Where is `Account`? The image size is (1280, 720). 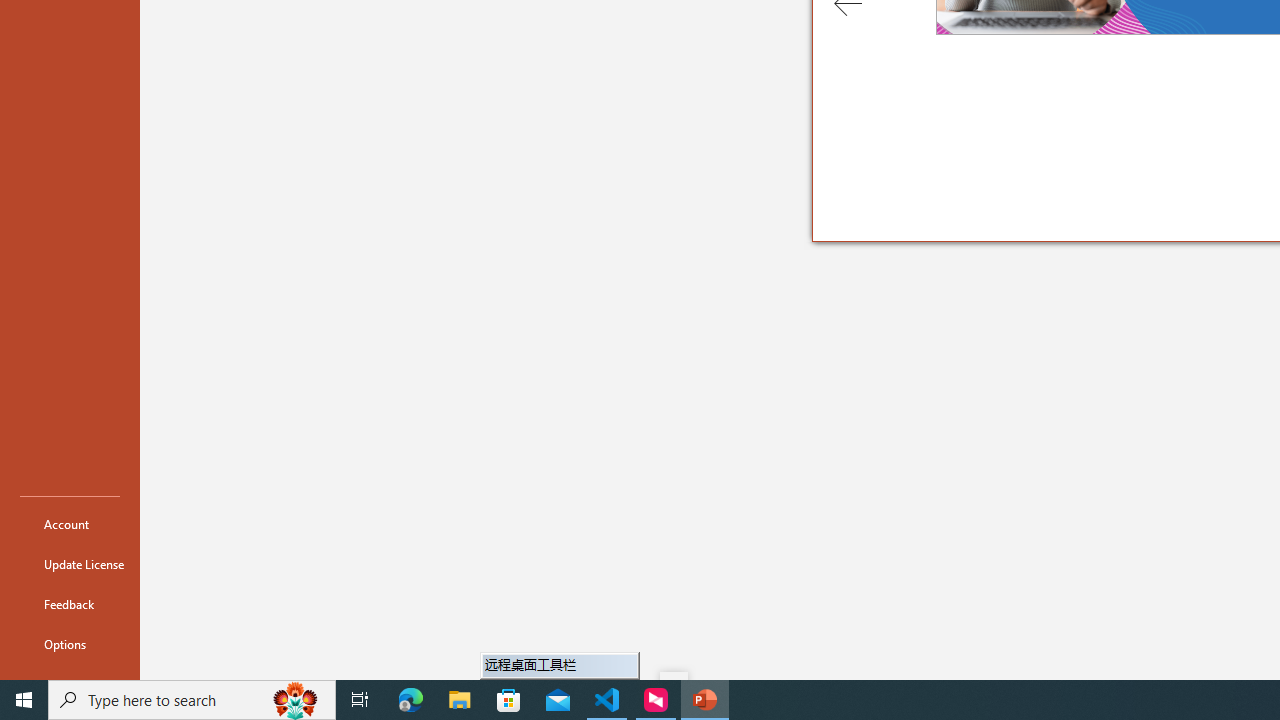
Account is located at coordinates (70, 524).